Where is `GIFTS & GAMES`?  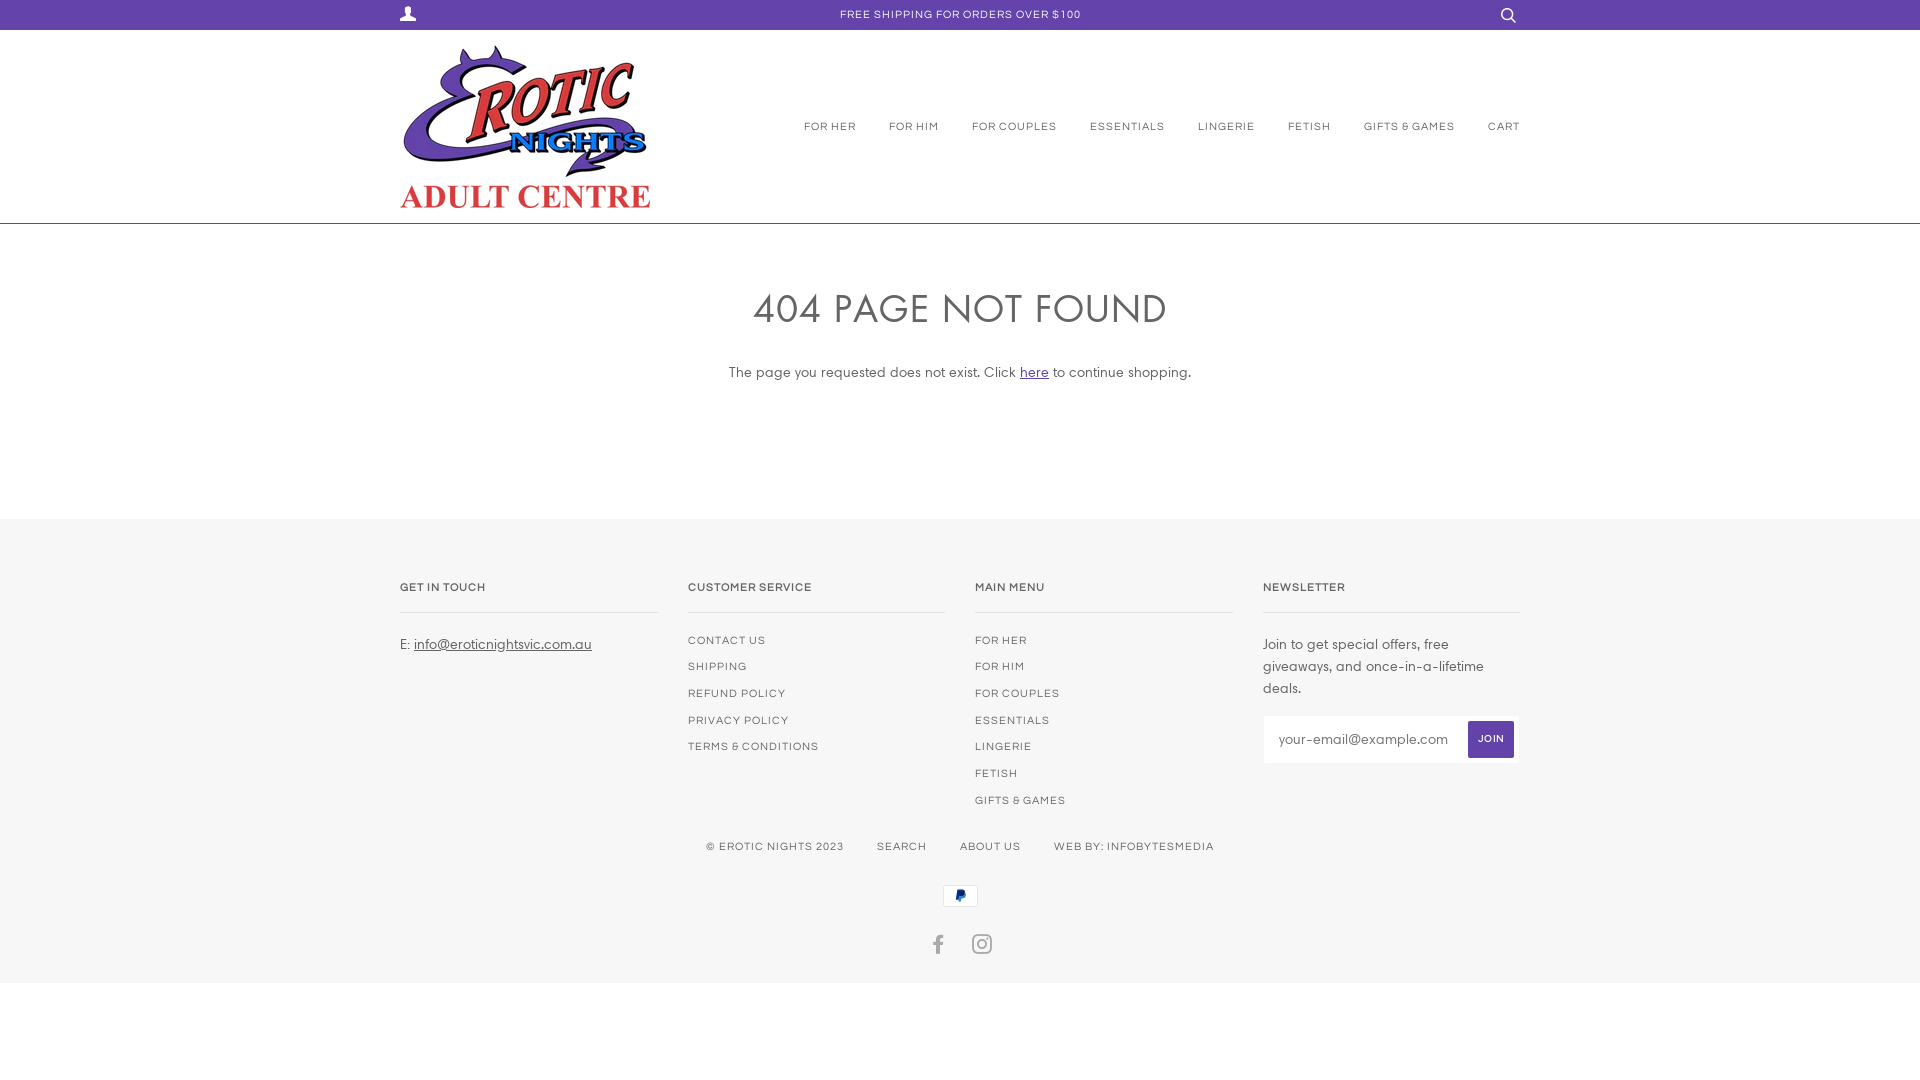
GIFTS & GAMES is located at coordinates (1020, 800).